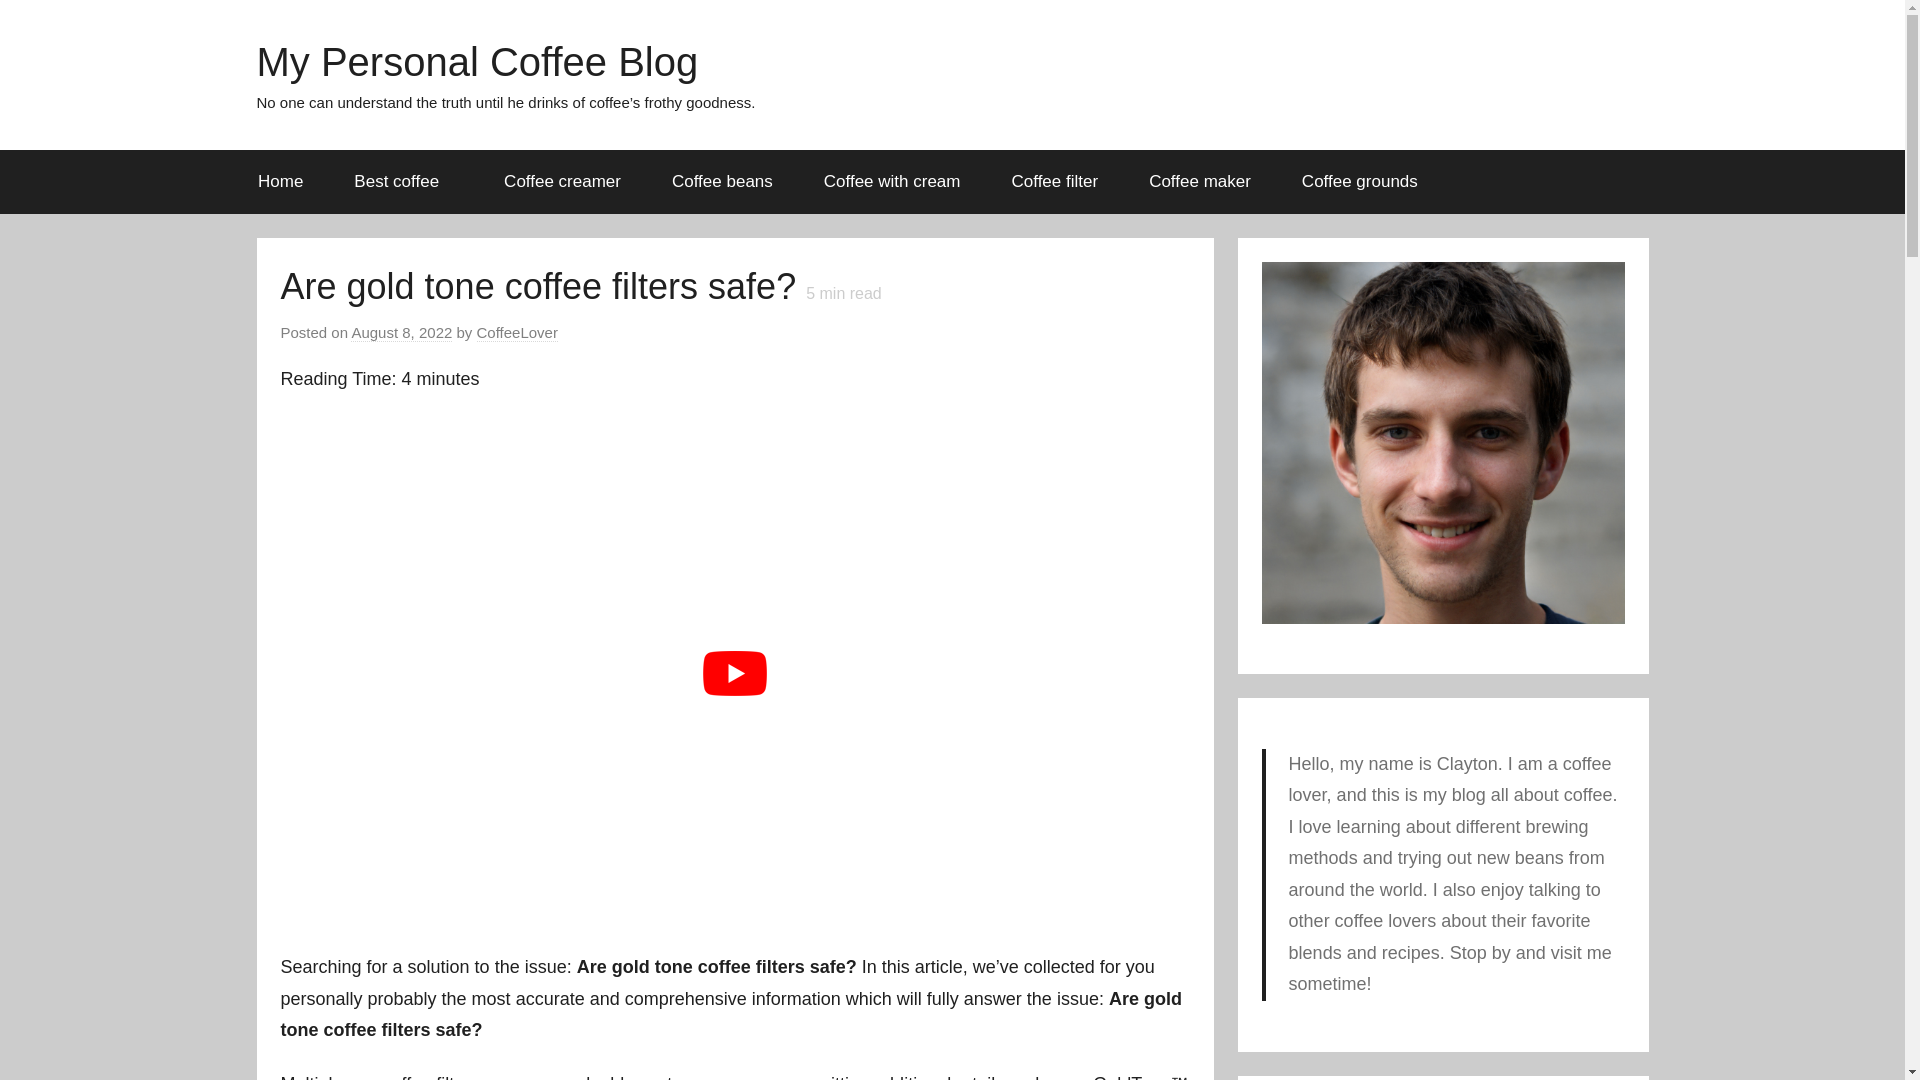 The width and height of the screenshot is (1920, 1080). I want to click on Coffee beans, so click(722, 182).